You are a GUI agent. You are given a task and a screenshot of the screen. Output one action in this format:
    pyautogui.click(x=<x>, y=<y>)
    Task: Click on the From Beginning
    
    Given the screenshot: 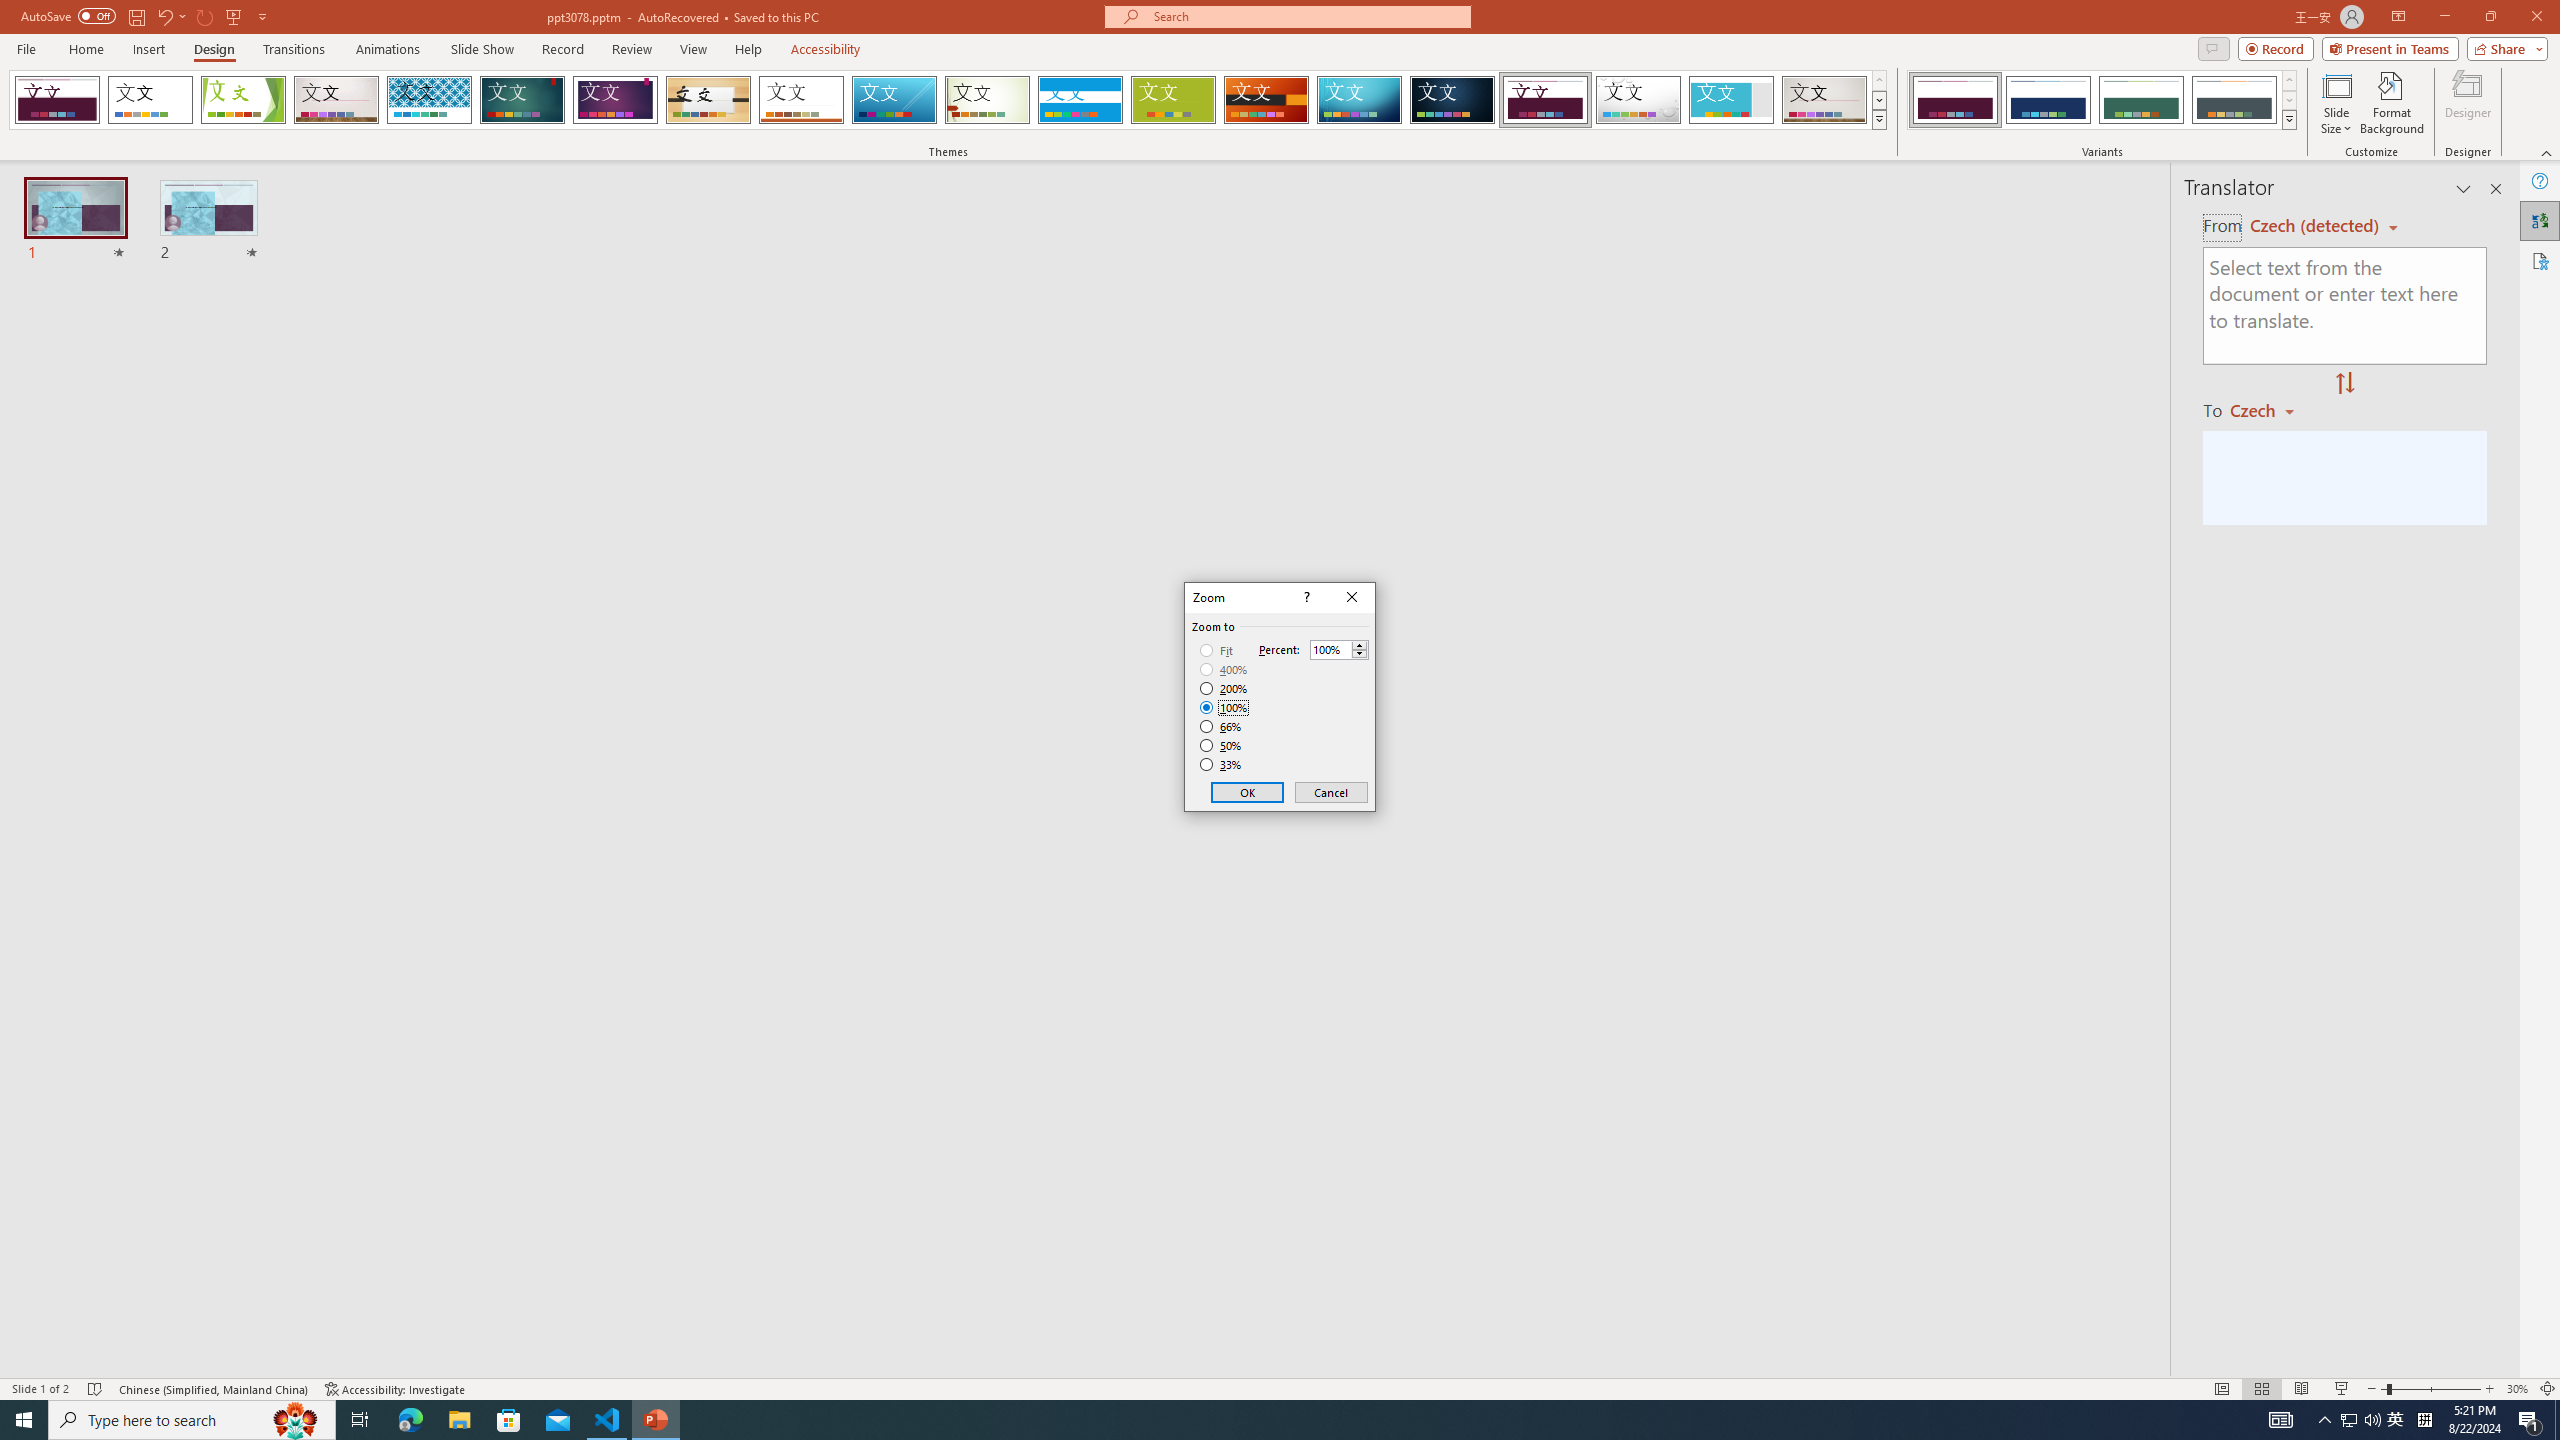 What is the action you would take?
    pyautogui.click(x=234, y=16)
    